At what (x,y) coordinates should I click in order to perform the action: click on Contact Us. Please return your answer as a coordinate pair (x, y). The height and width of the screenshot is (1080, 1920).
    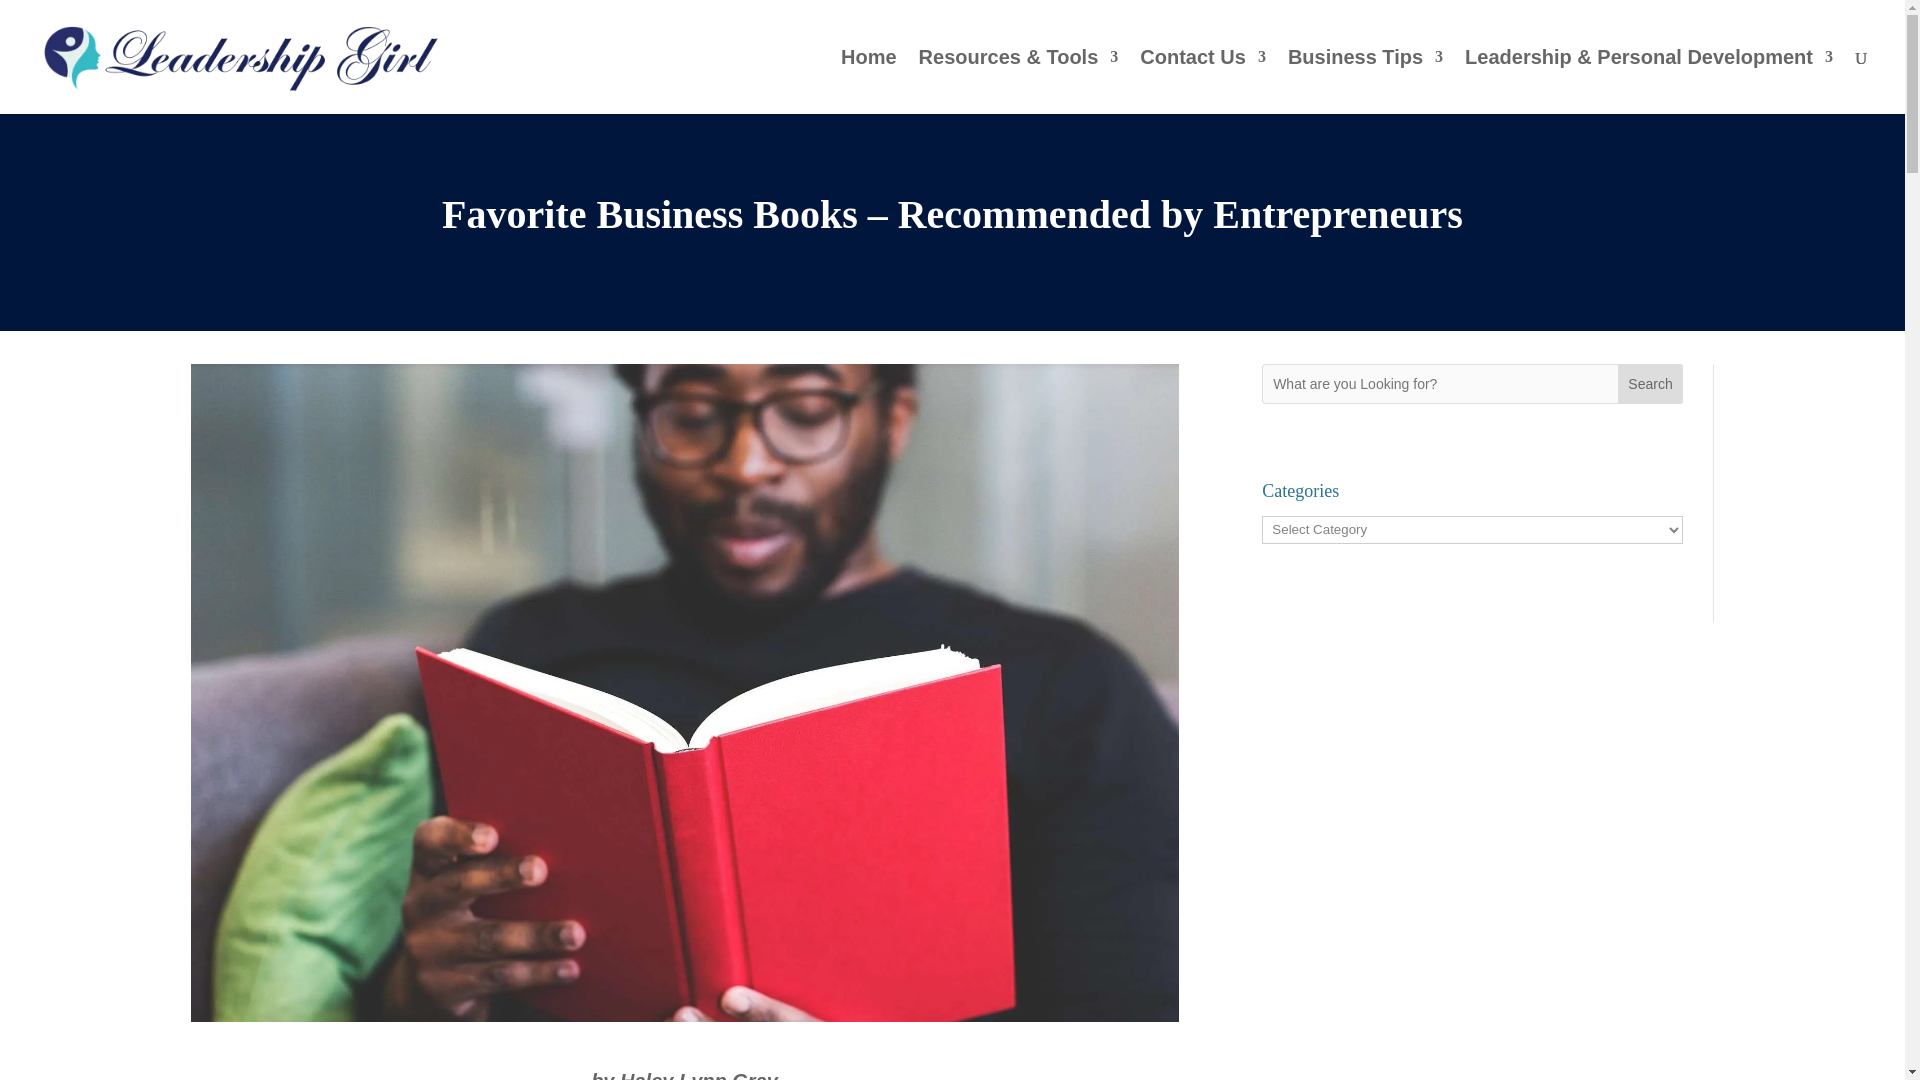
    Looking at the image, I should click on (1202, 82).